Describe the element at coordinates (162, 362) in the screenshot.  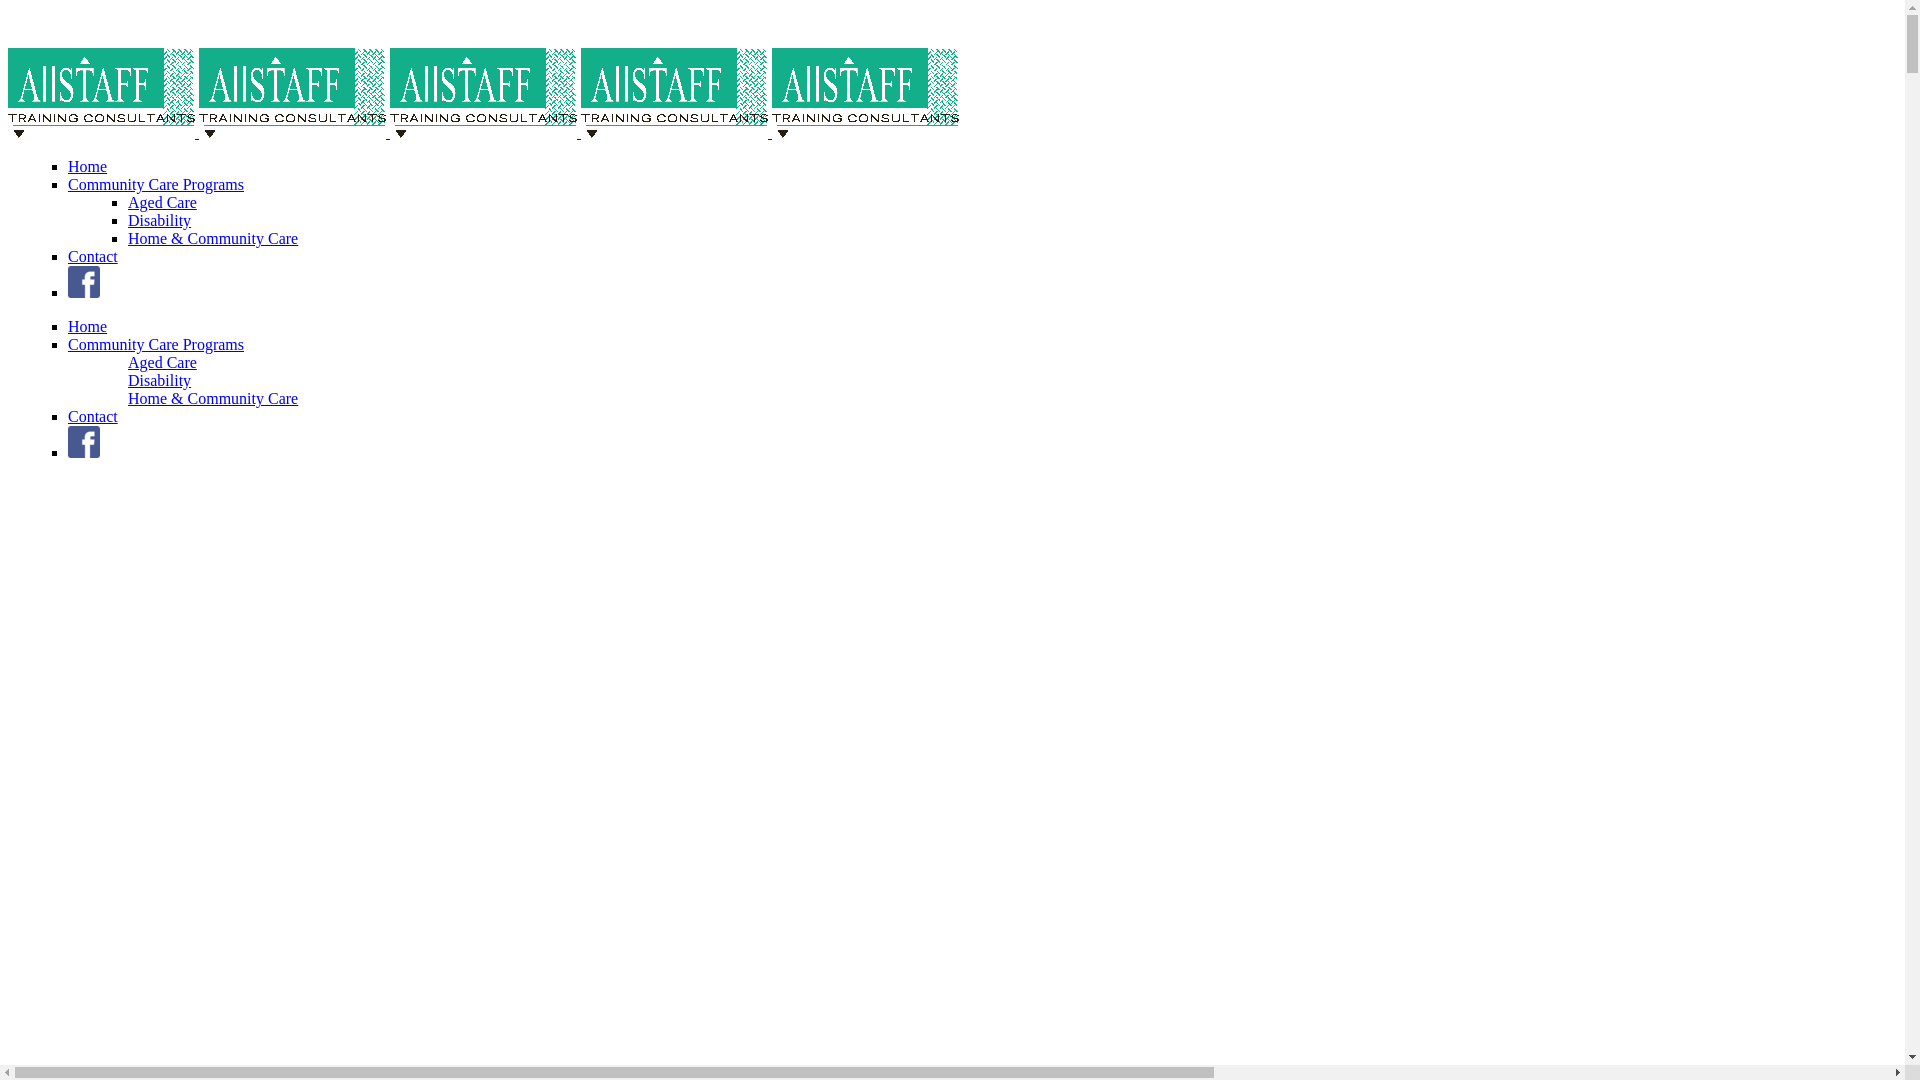
I see `Aged Care` at that location.